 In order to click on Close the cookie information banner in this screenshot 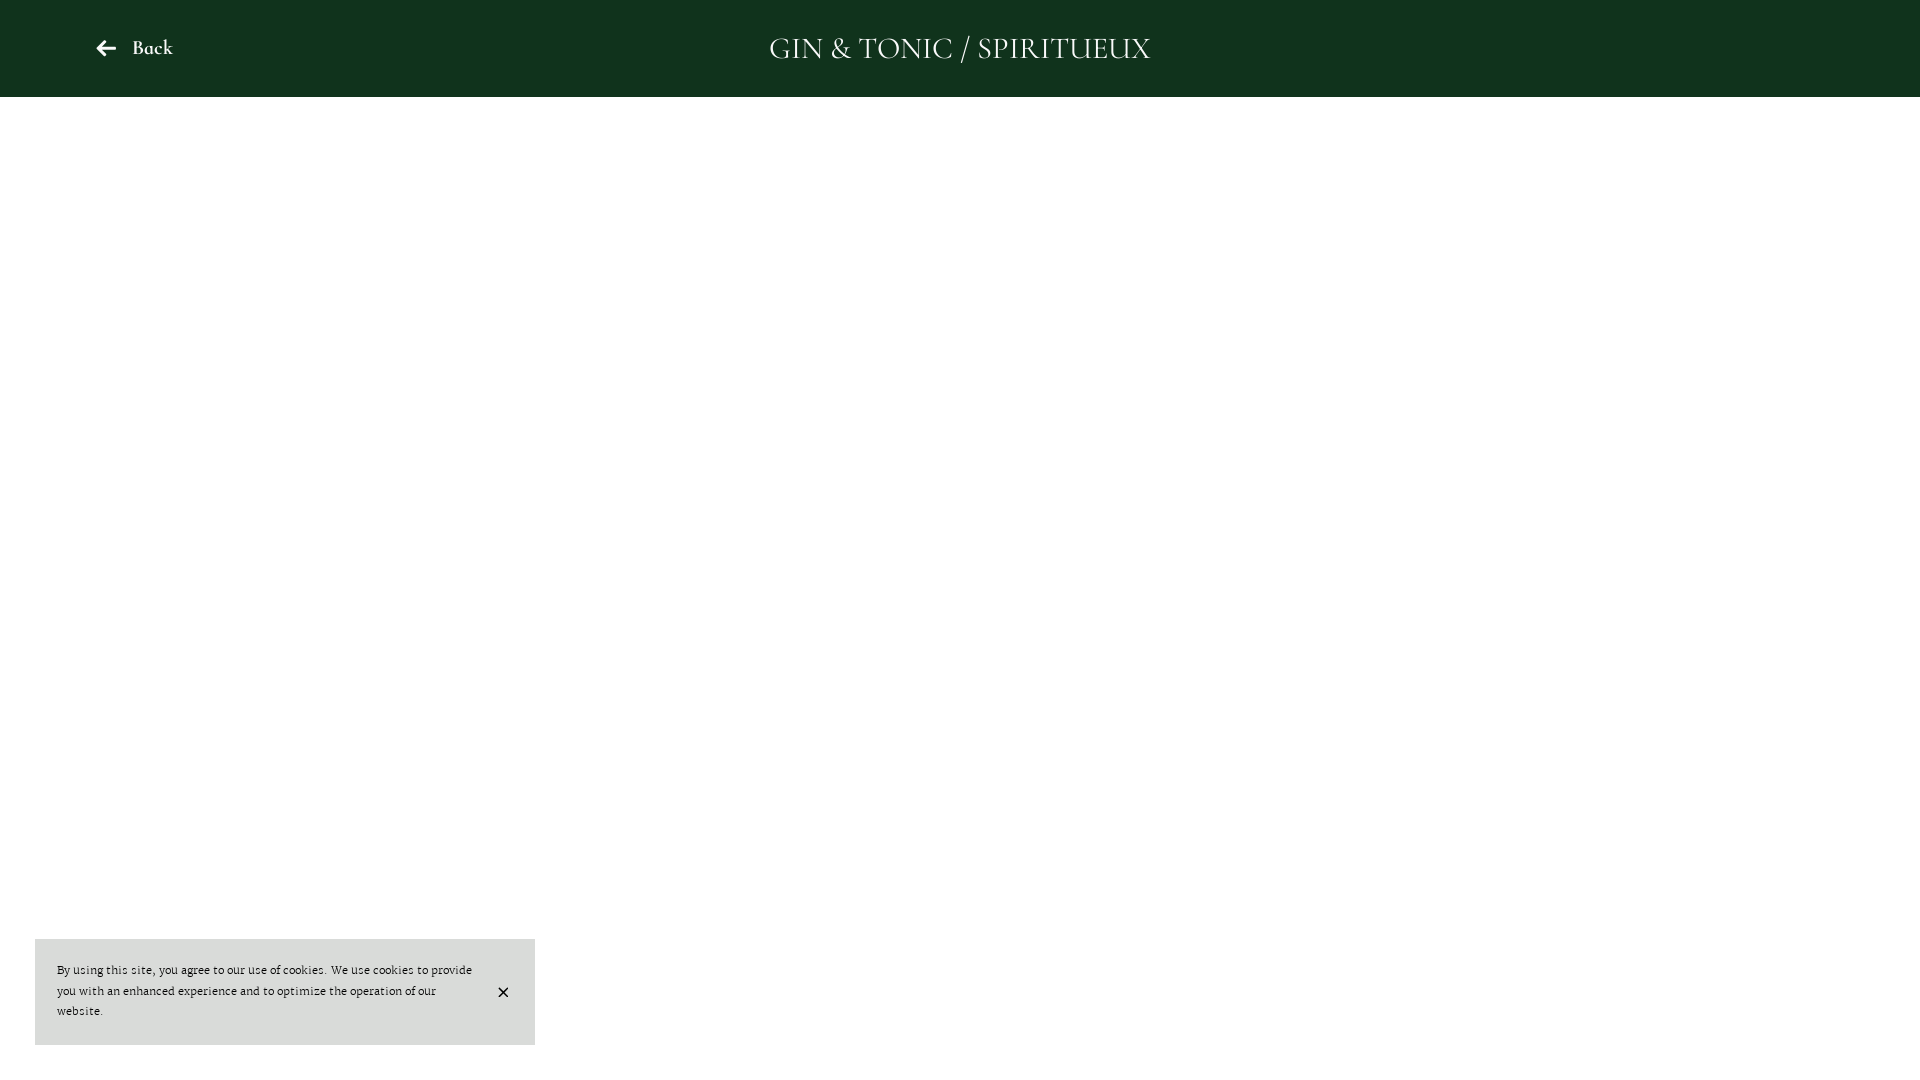, I will do `click(506, 992)`.